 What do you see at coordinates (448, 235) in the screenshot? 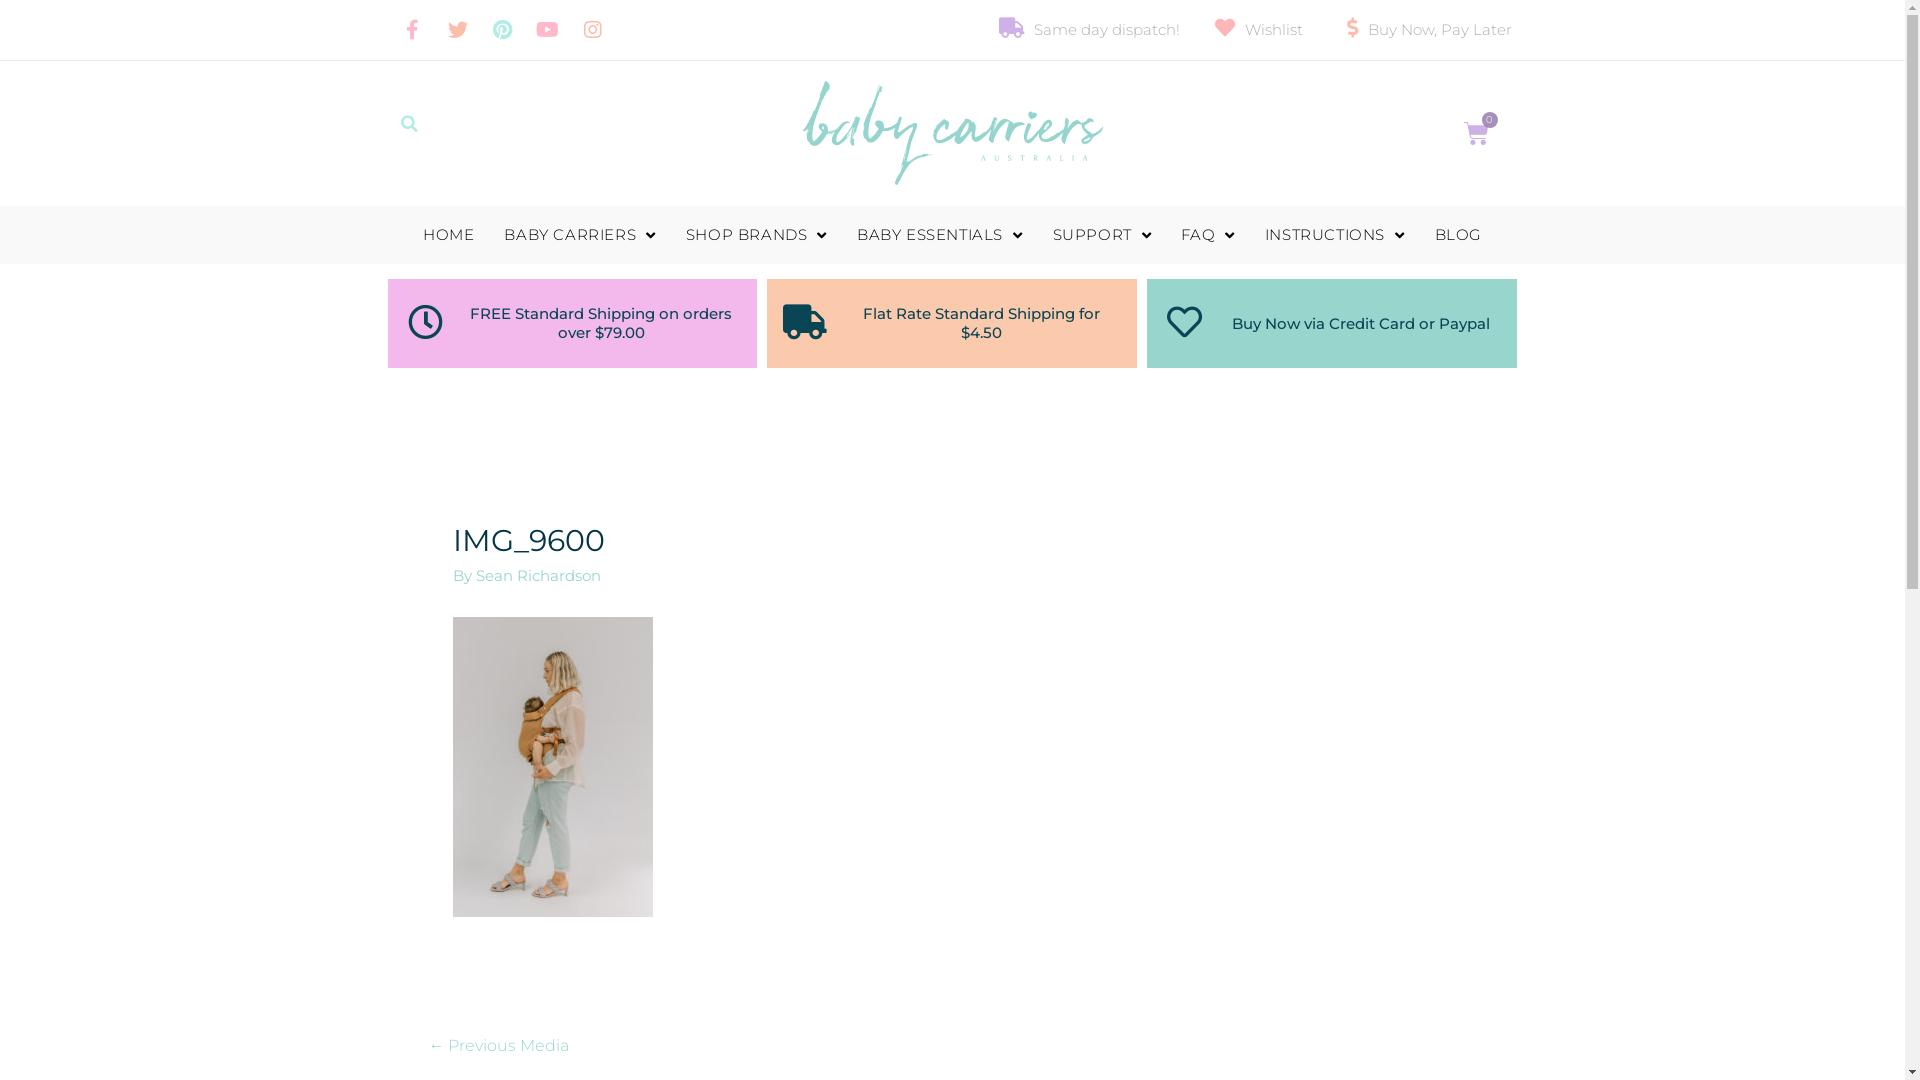
I see `HOME` at bounding box center [448, 235].